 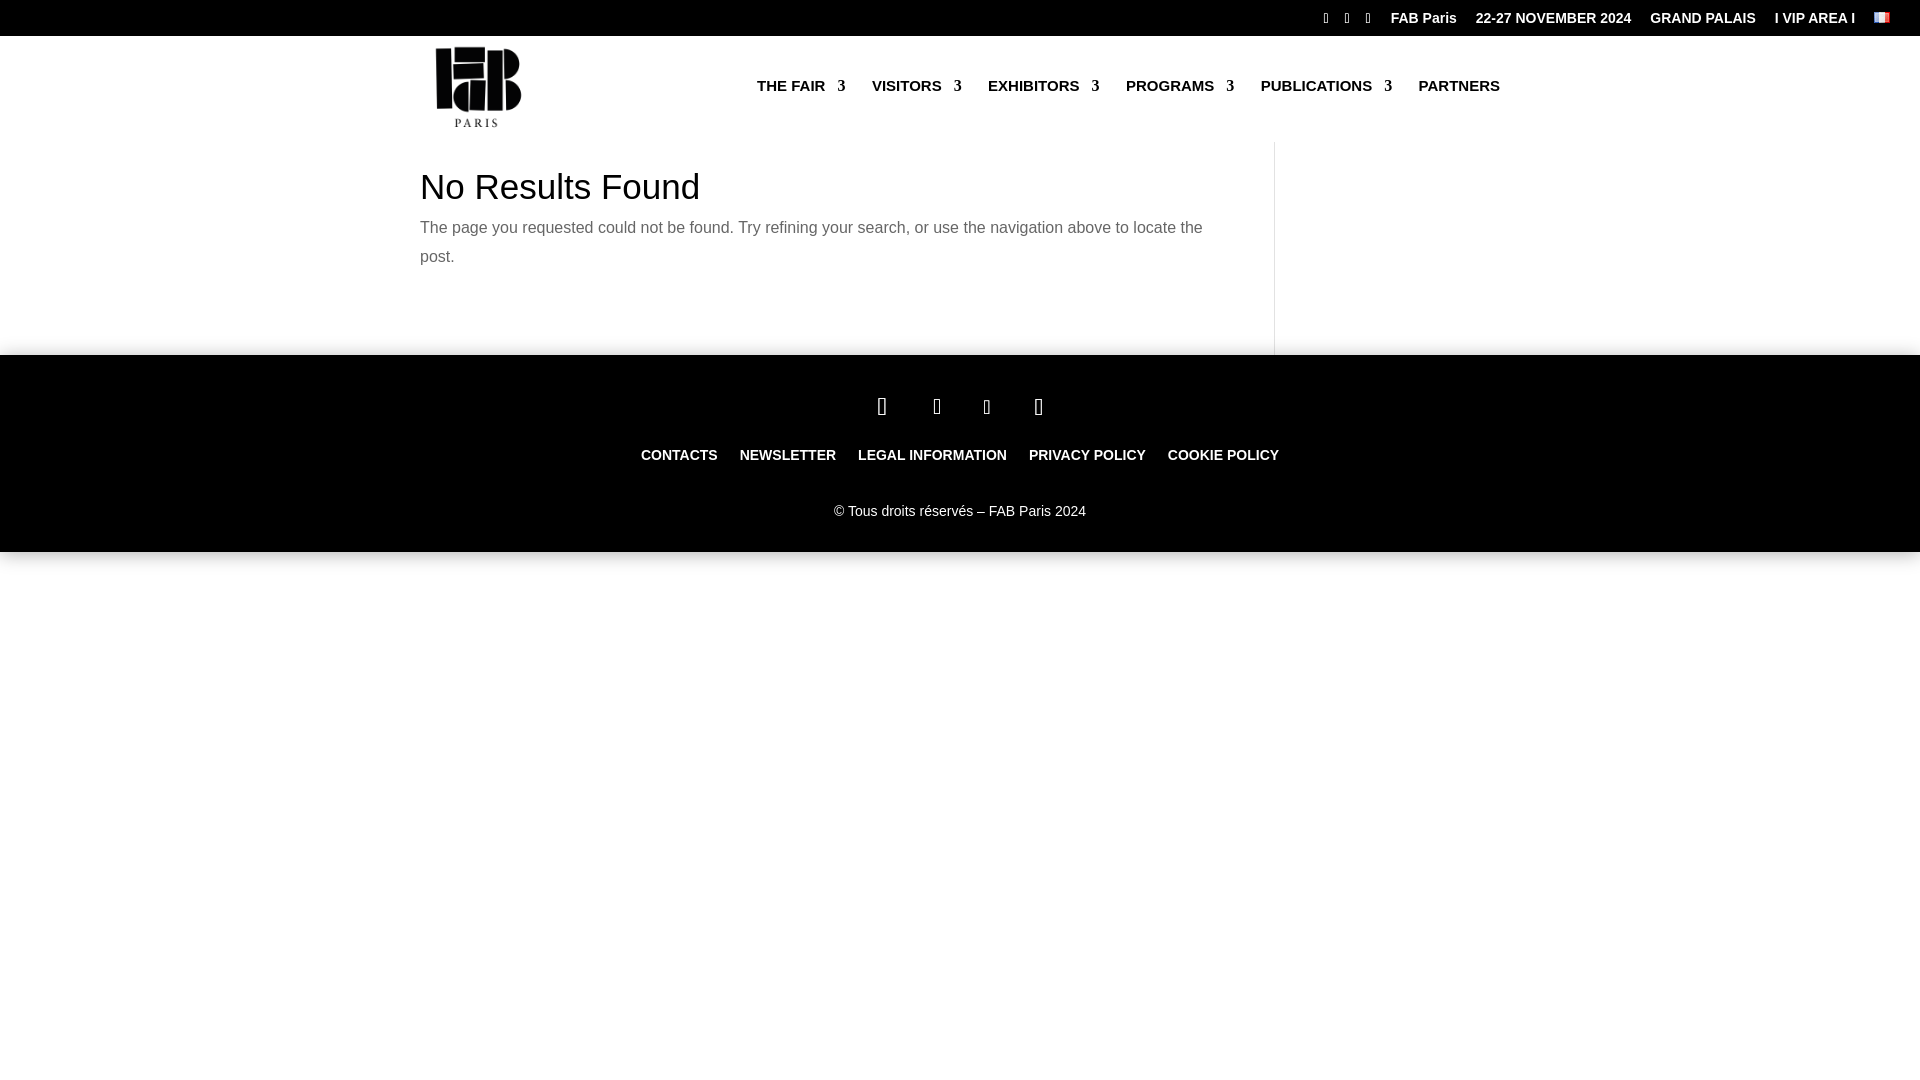 I want to click on THE FAIR, so click(x=800, y=102).